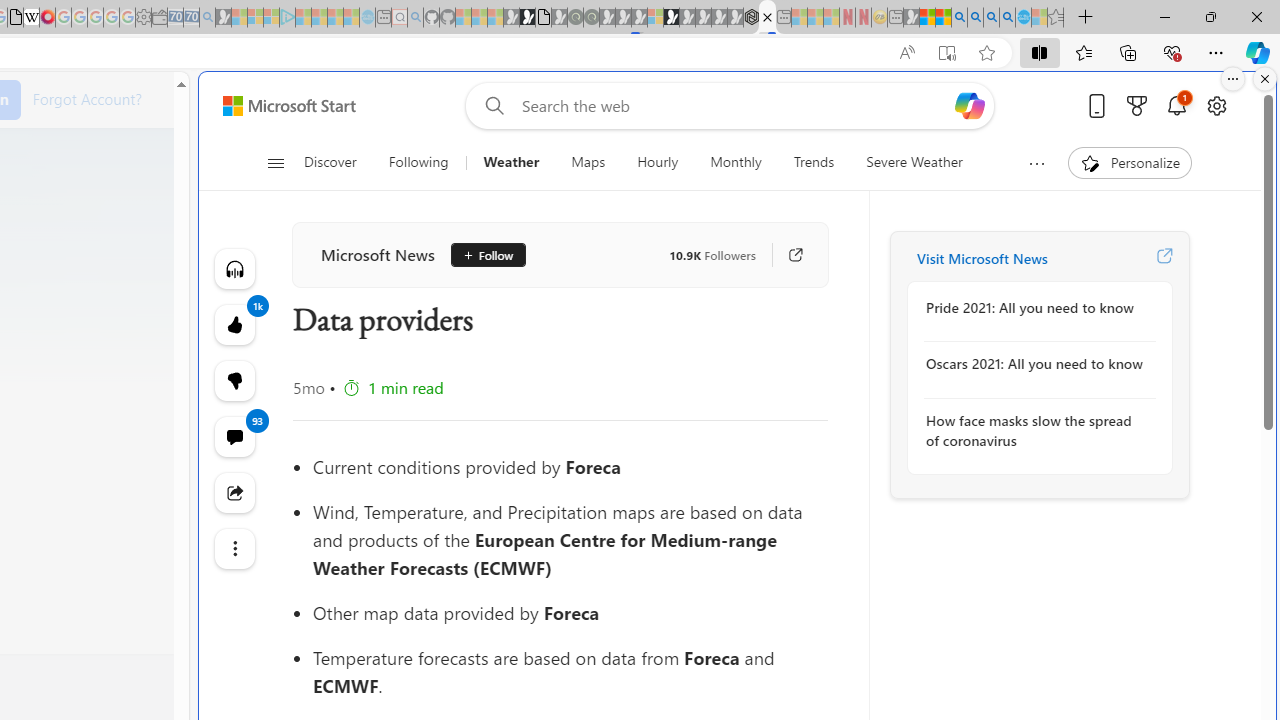  What do you see at coordinates (234, 436) in the screenshot?
I see `View comments 93 Comment` at bounding box center [234, 436].